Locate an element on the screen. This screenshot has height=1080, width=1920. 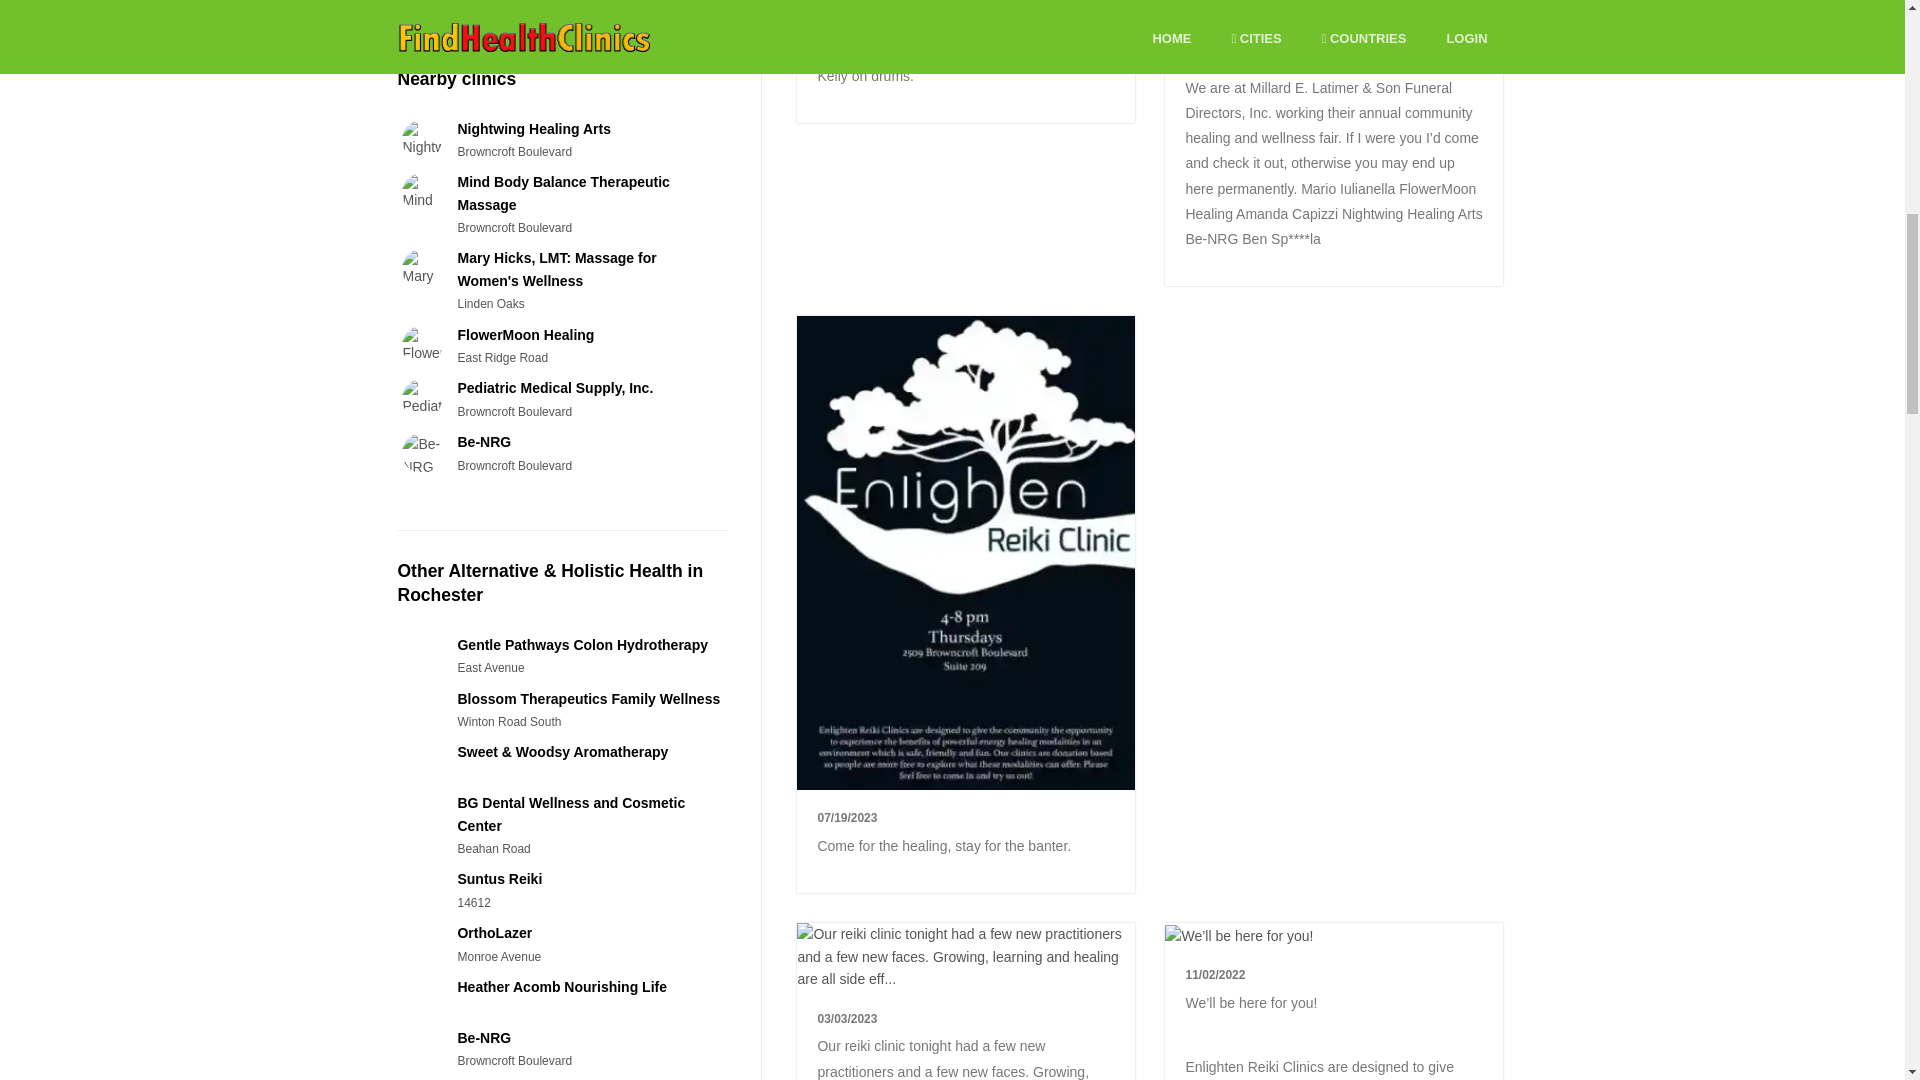
Nightwing Healing Arts is located at coordinates (533, 128).